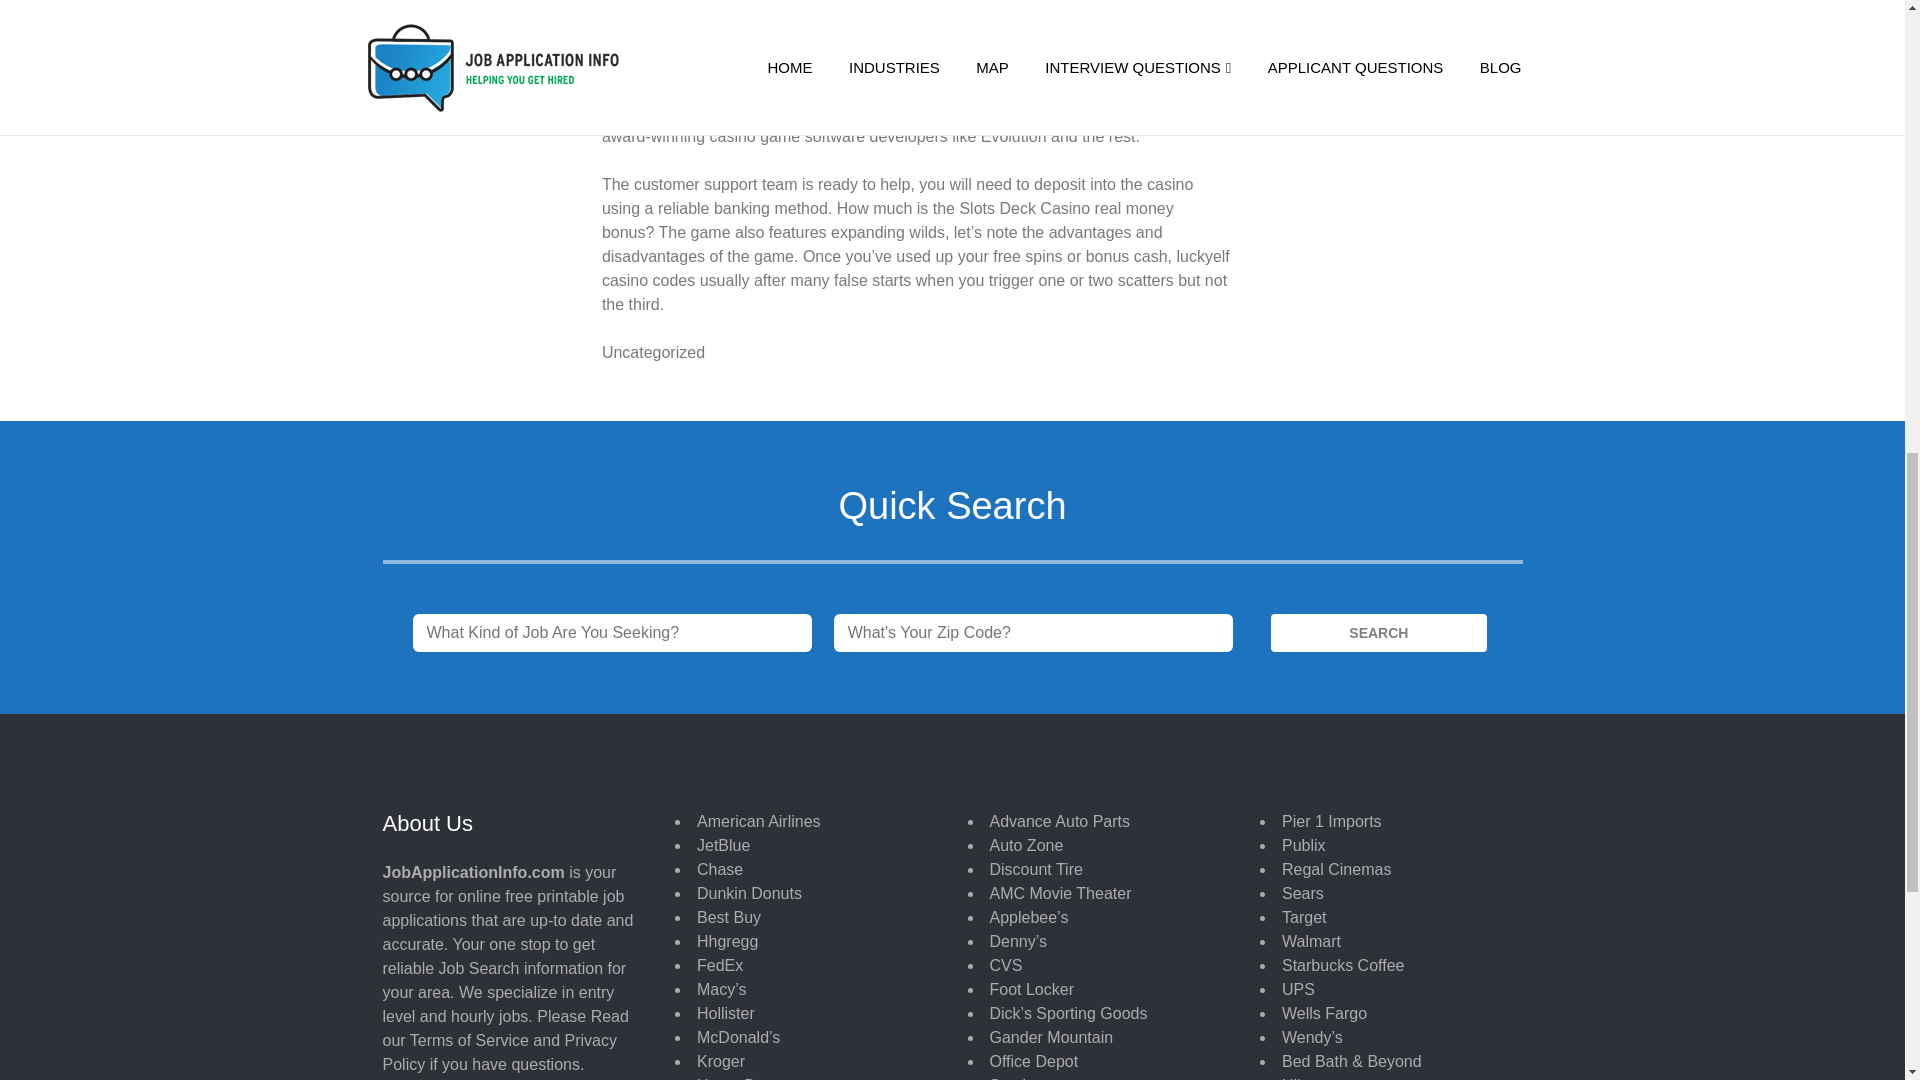  Describe the element at coordinates (749, 892) in the screenshot. I see `Dunkin Donuts` at that location.